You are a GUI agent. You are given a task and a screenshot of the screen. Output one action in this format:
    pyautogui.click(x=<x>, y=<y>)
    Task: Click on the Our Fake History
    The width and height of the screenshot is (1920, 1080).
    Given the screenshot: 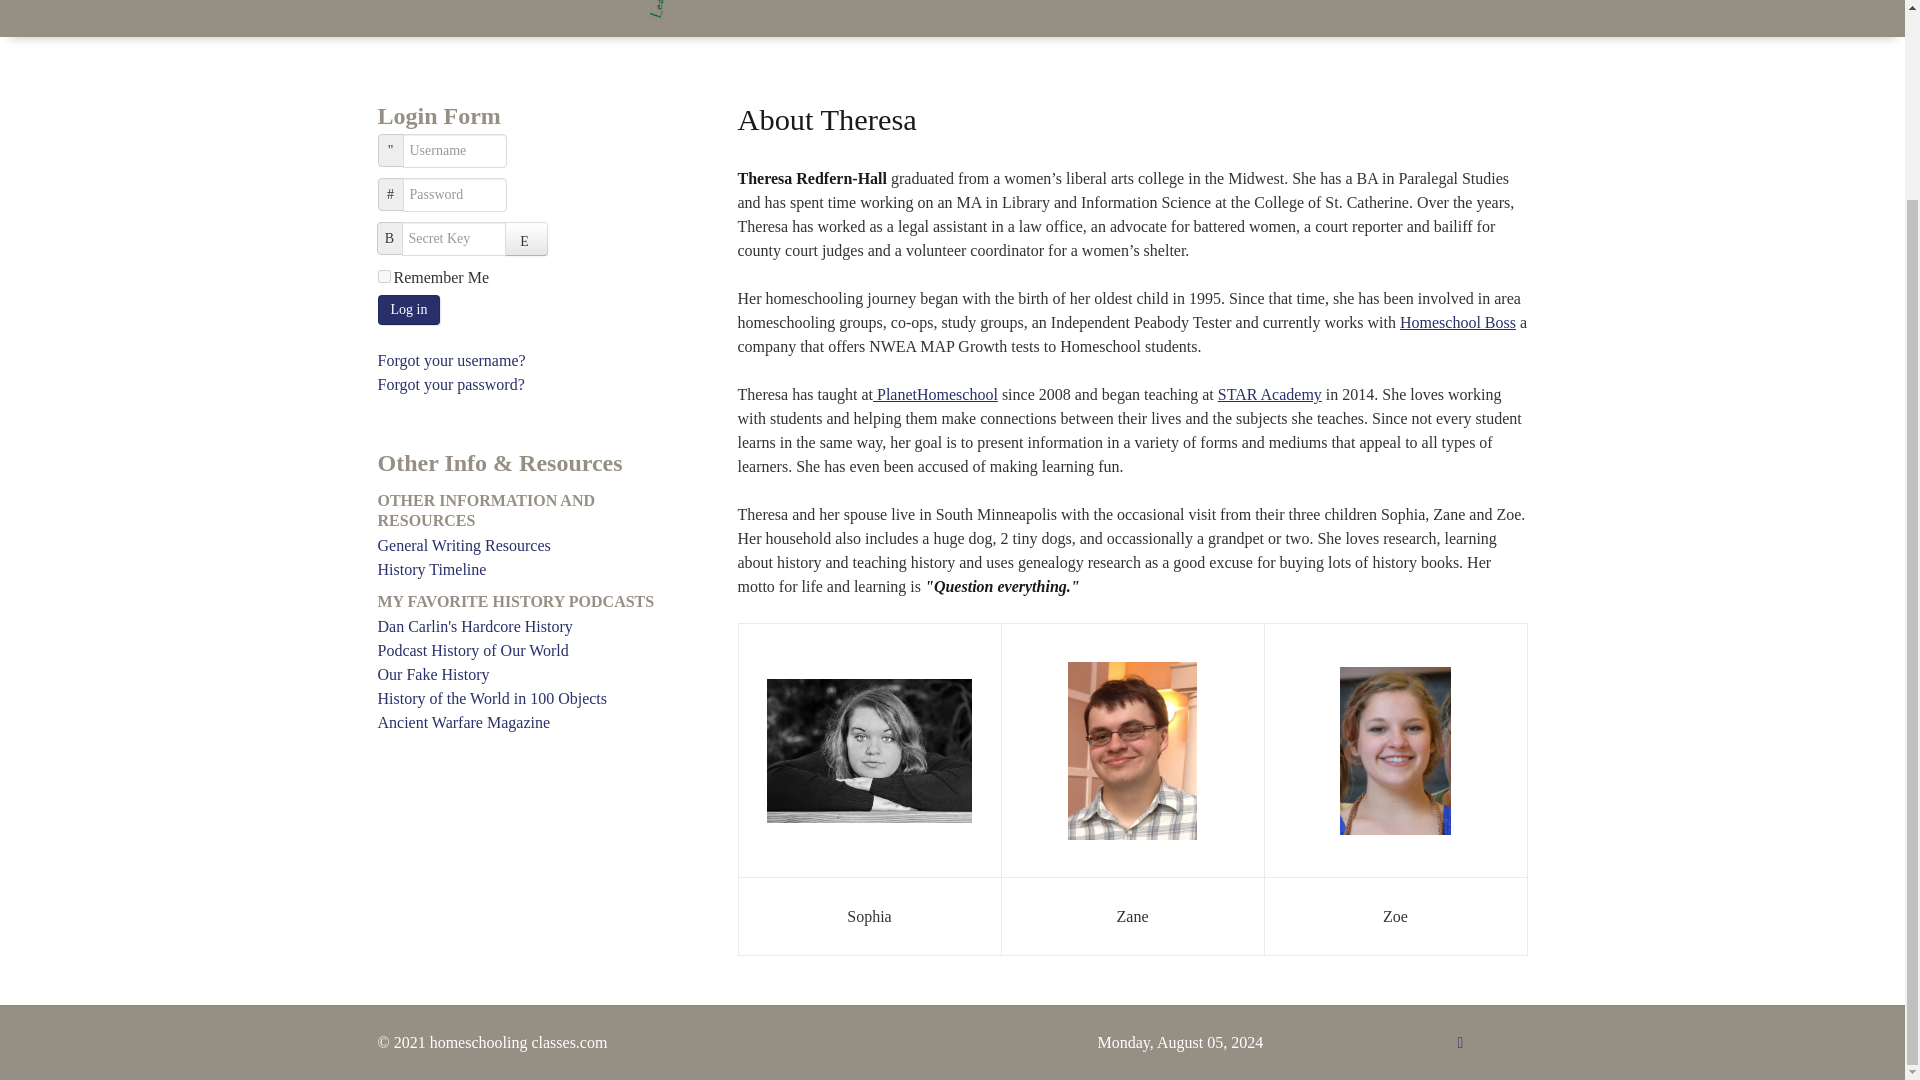 What is the action you would take?
    pyautogui.click(x=532, y=674)
    